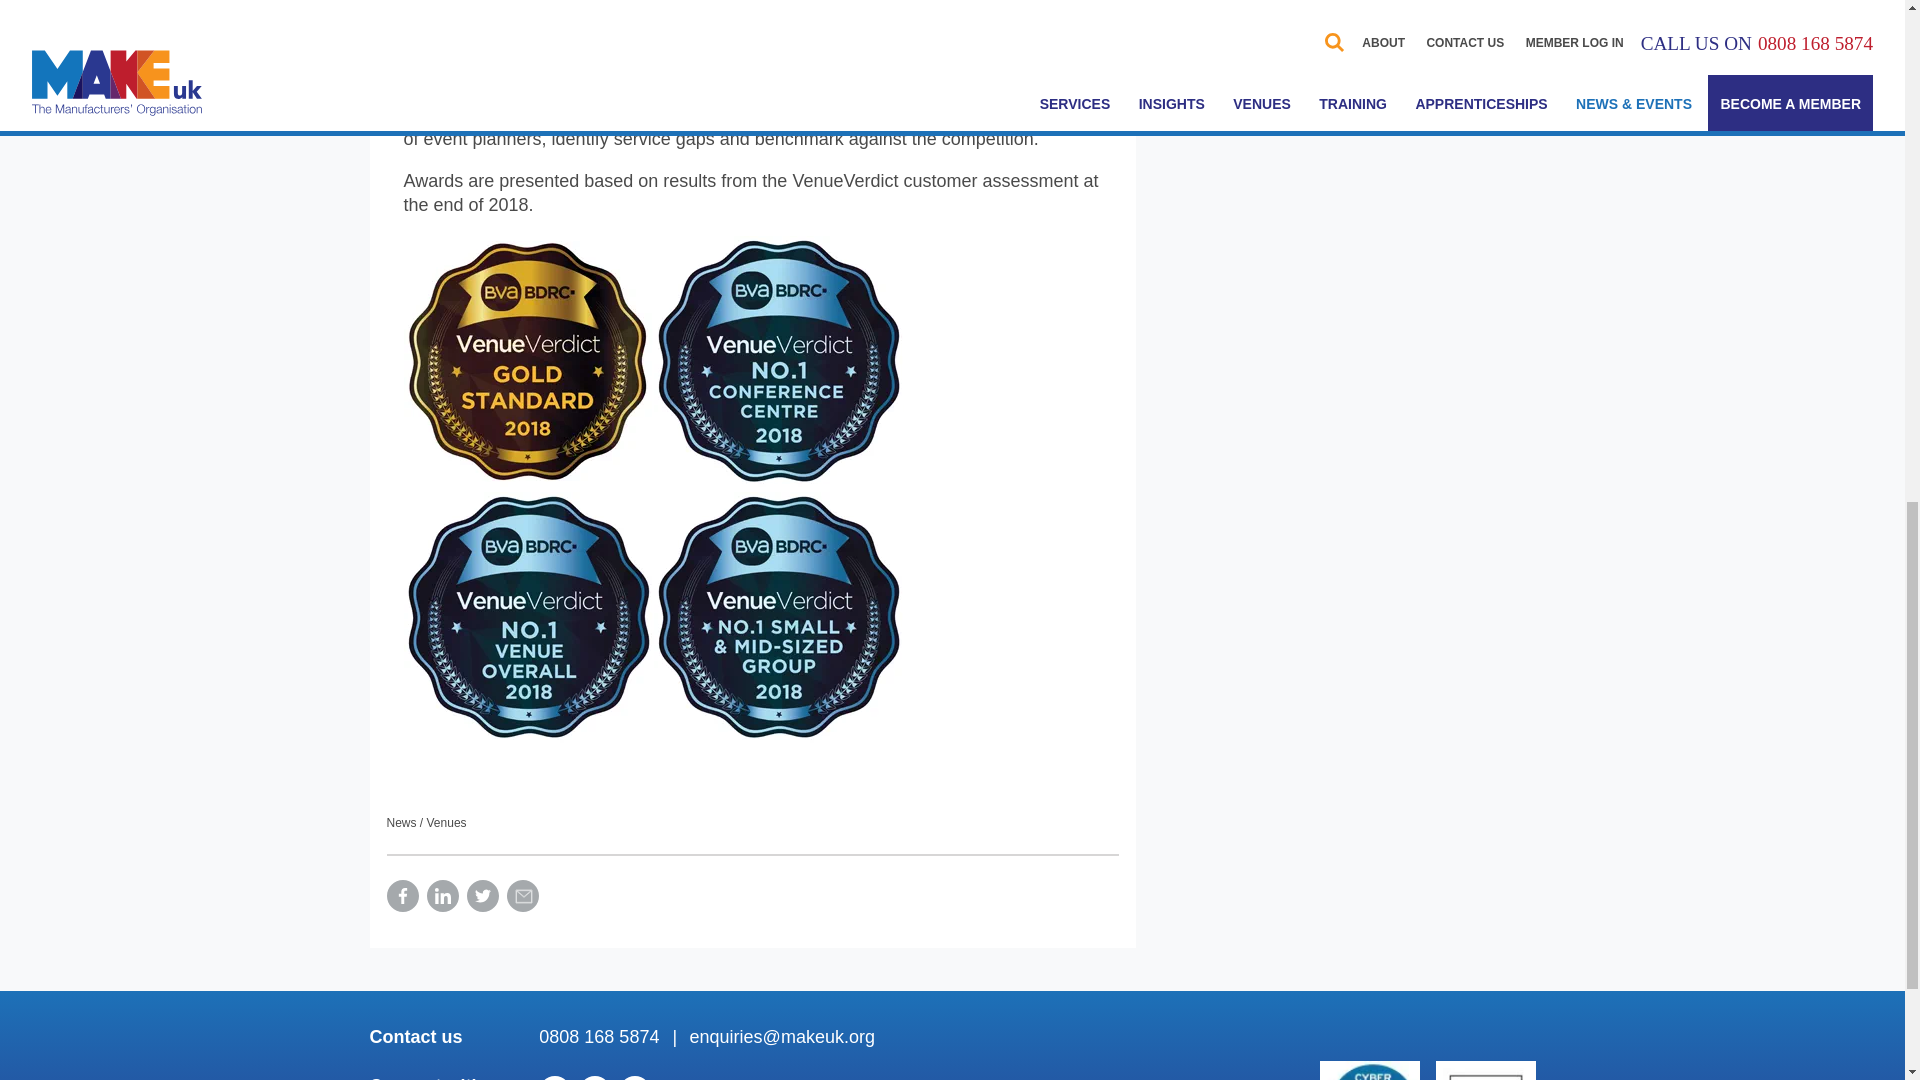 This screenshot has width=1920, height=1080. Describe the element at coordinates (442, 896) in the screenshot. I see `Linkedin icon` at that location.